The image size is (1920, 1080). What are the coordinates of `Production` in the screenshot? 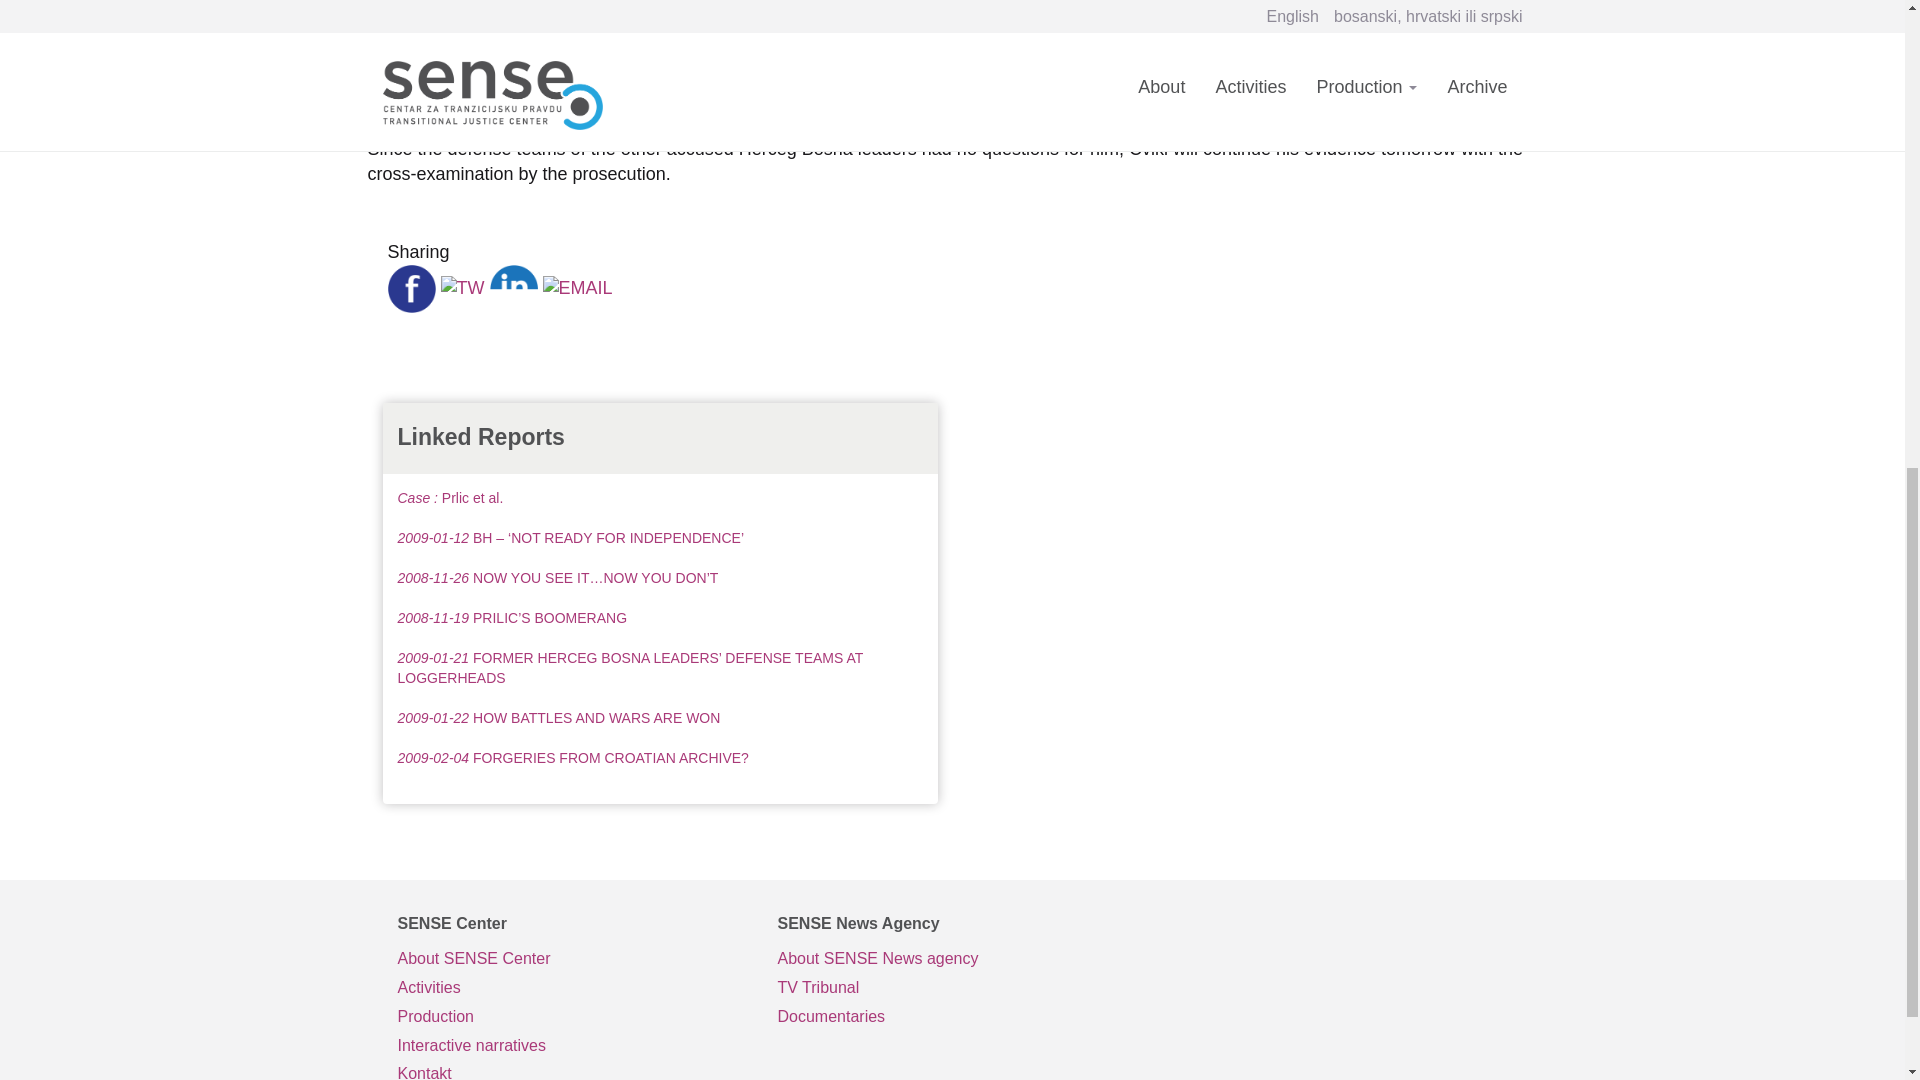 It's located at (572, 1018).